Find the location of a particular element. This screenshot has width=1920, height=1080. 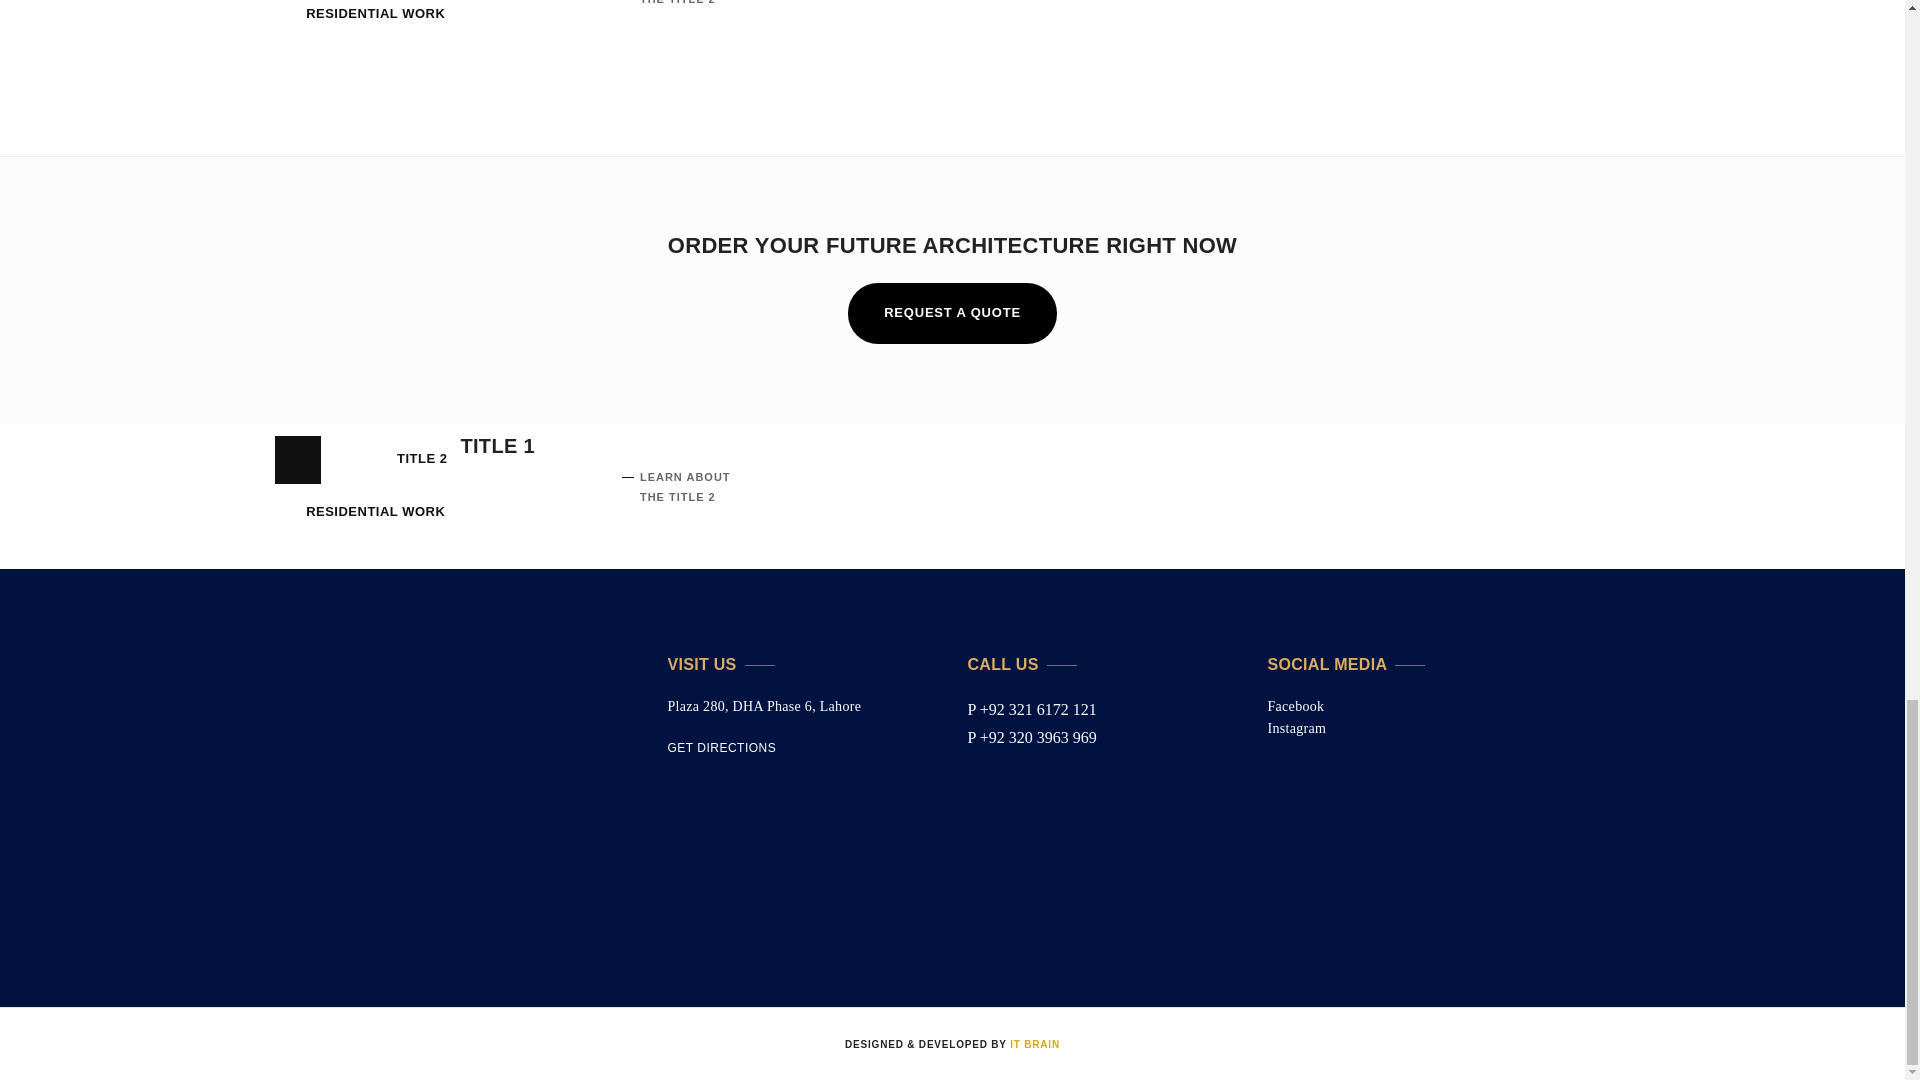

IT BRAIN is located at coordinates (1034, 1044).